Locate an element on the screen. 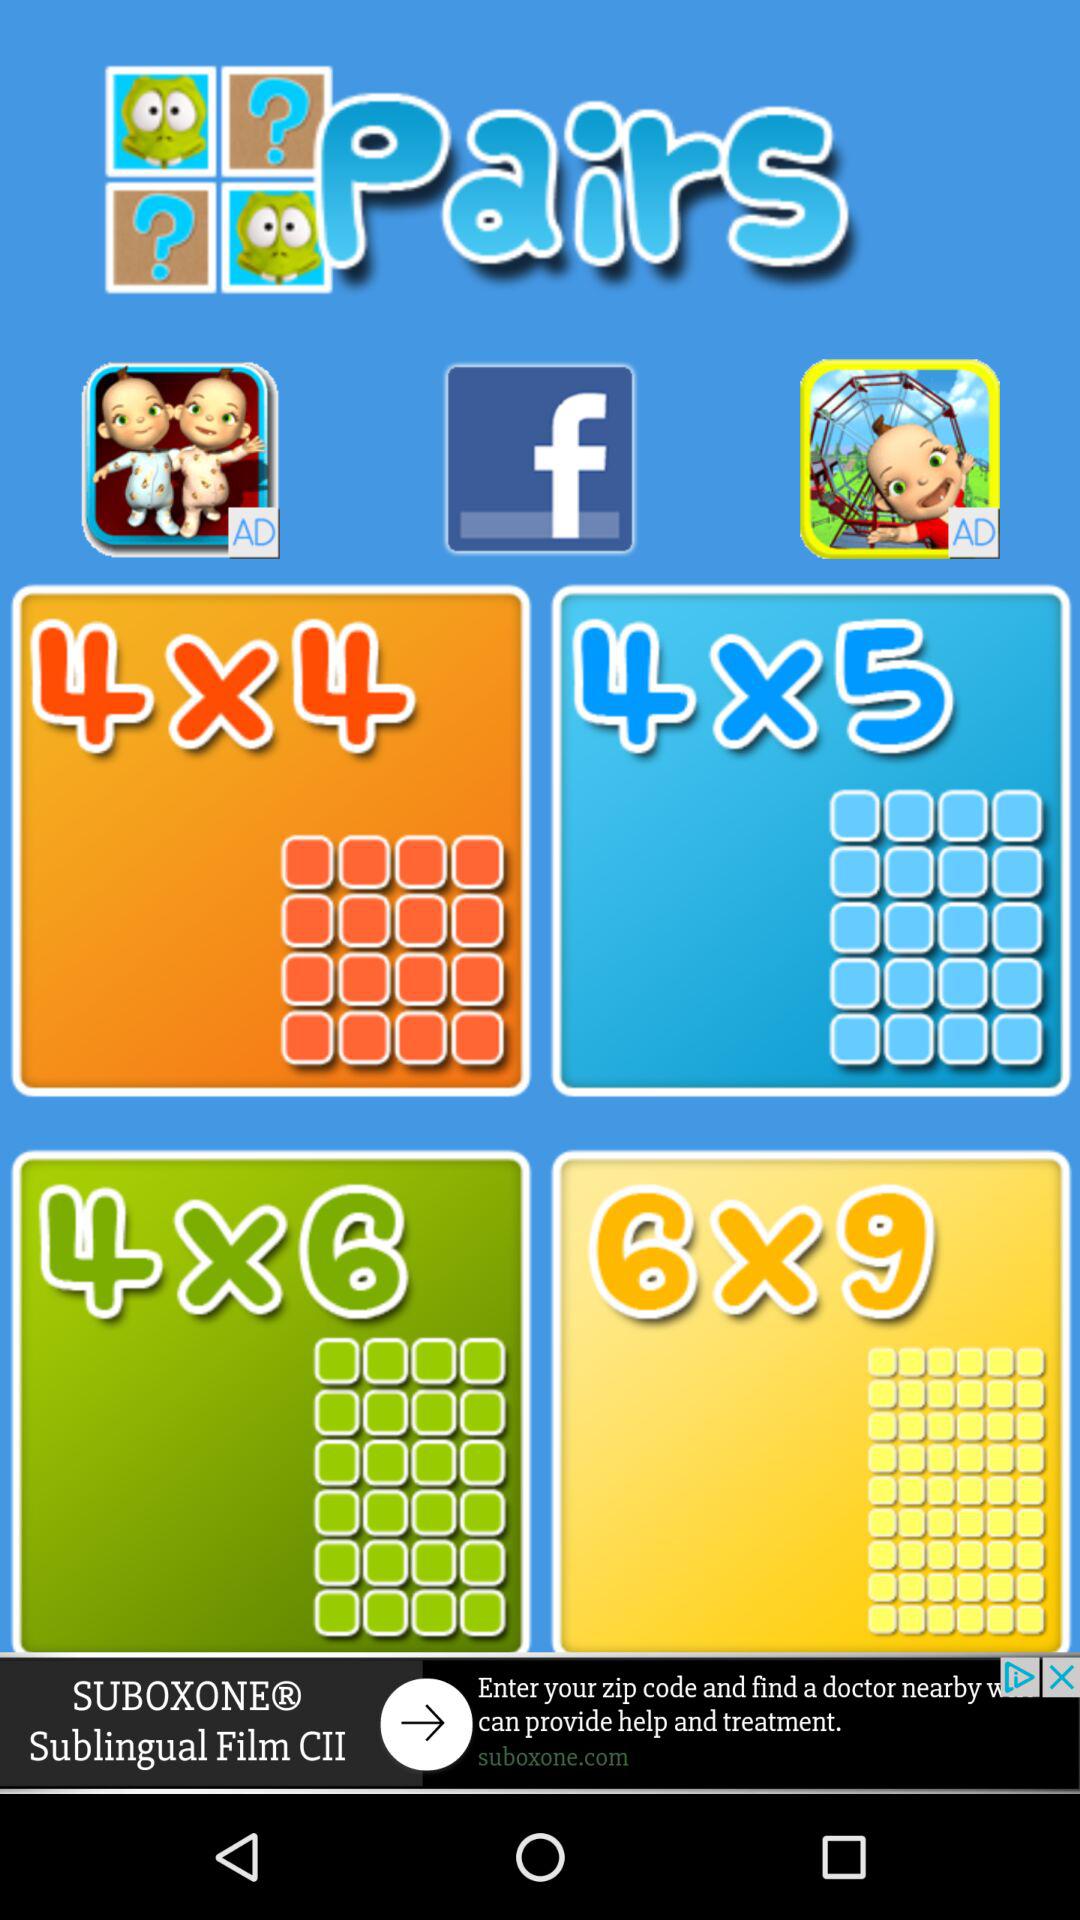 This screenshot has width=1080, height=1920. facebook button is located at coordinates (540, 458).